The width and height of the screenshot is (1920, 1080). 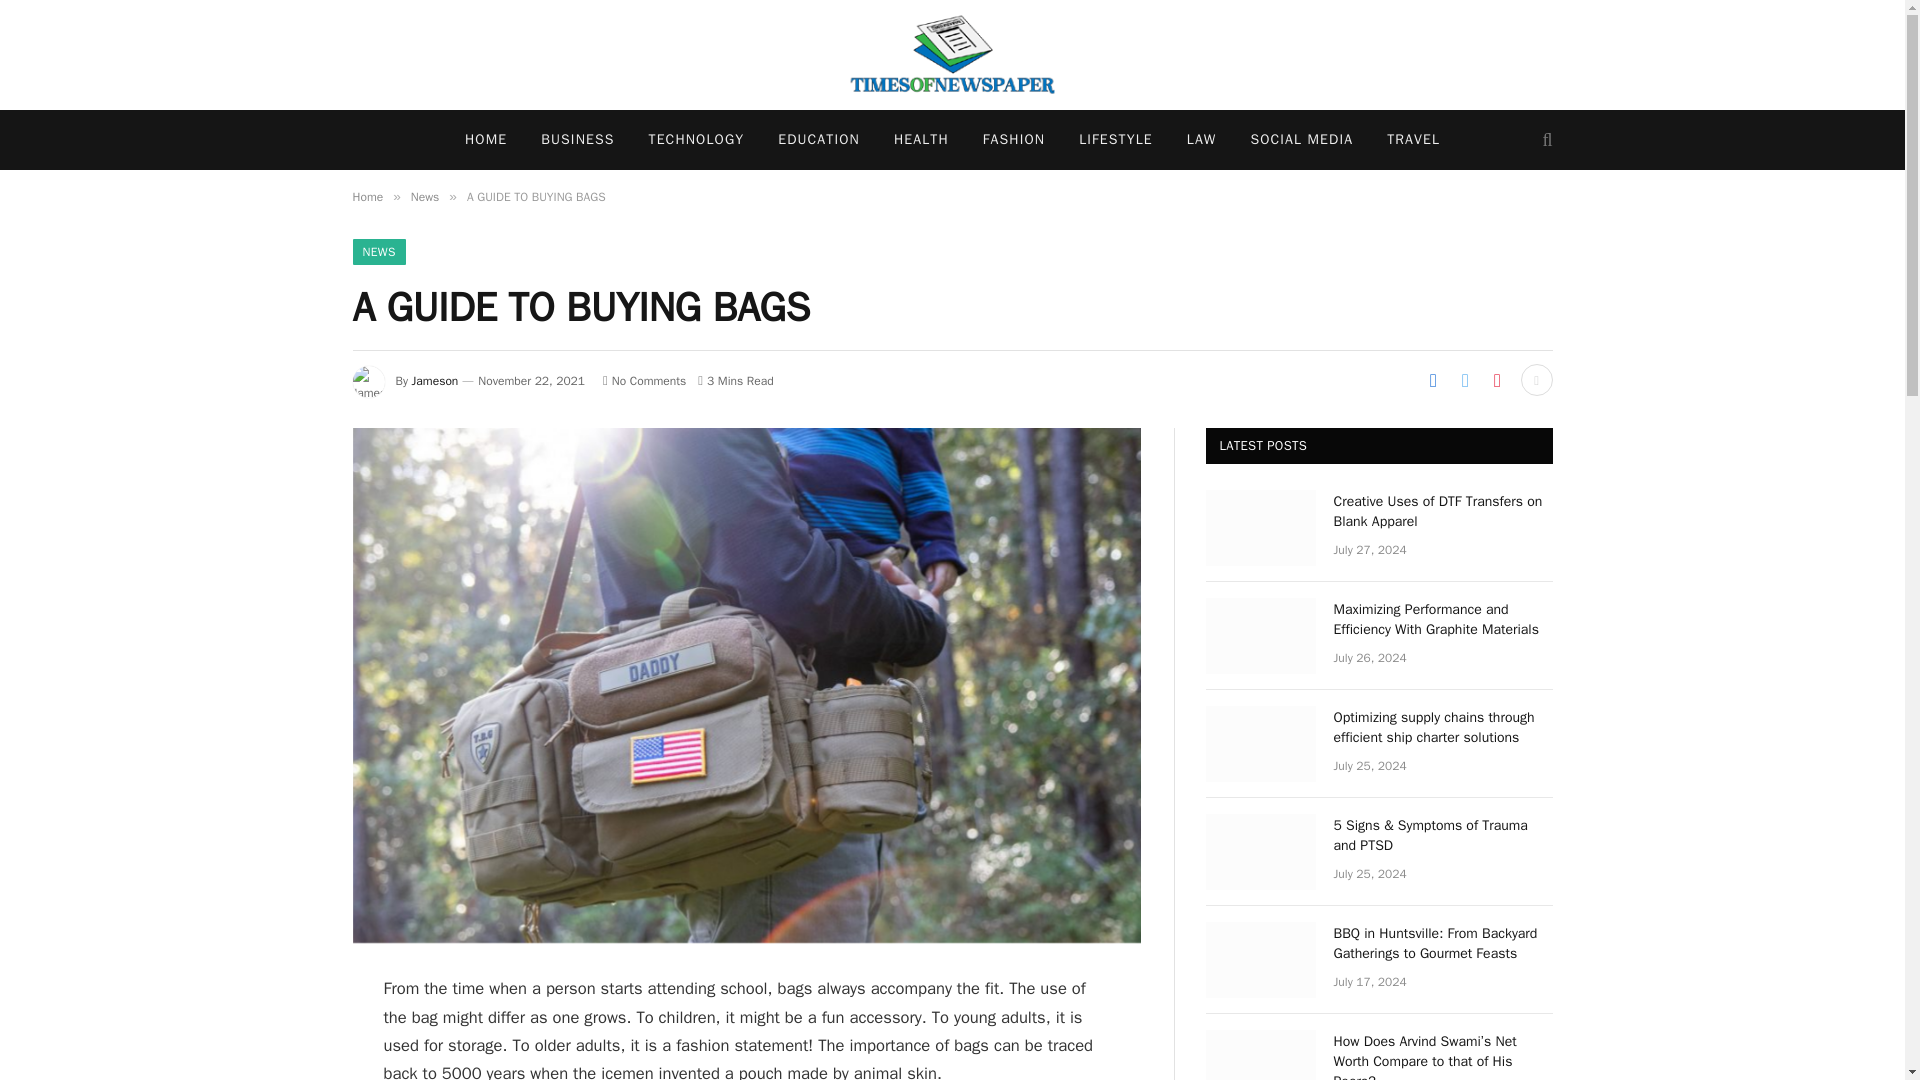 I want to click on NEWS, so click(x=378, y=251).